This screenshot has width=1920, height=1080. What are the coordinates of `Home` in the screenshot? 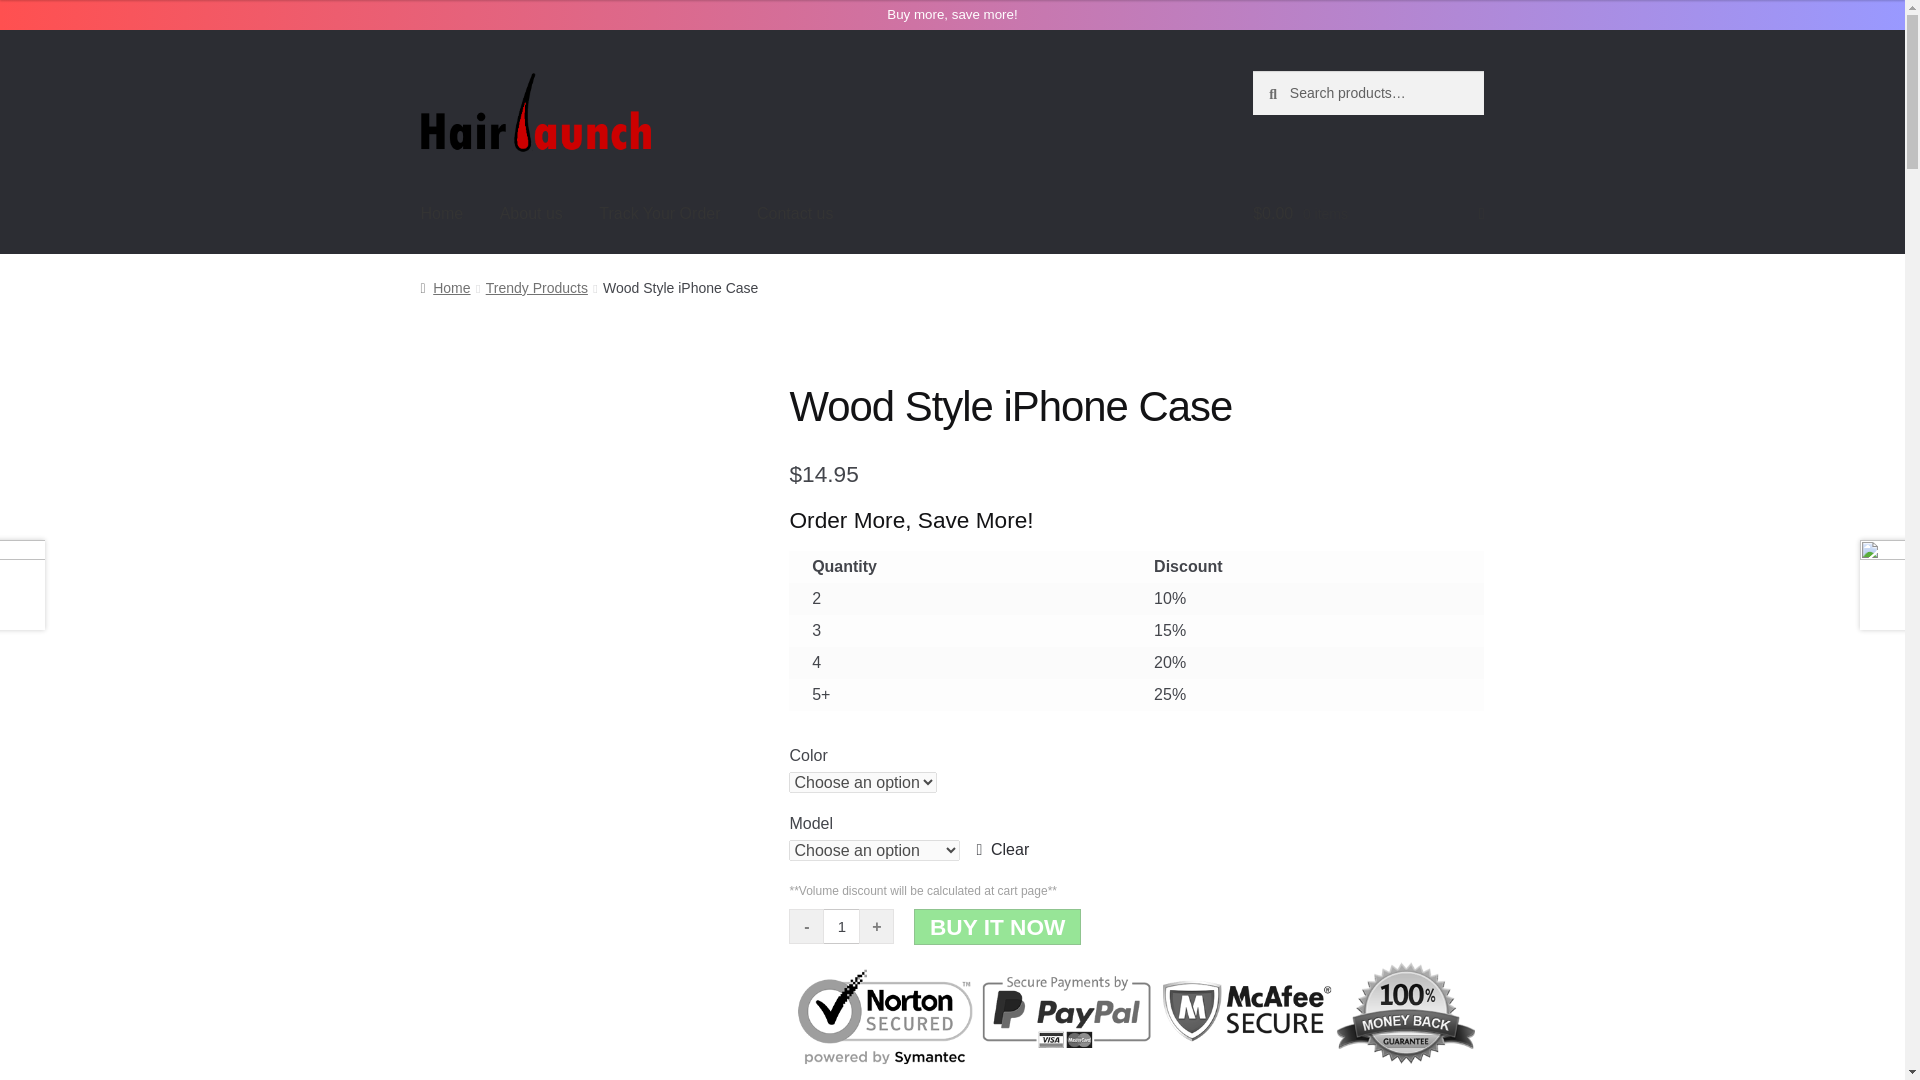 It's located at (445, 287).